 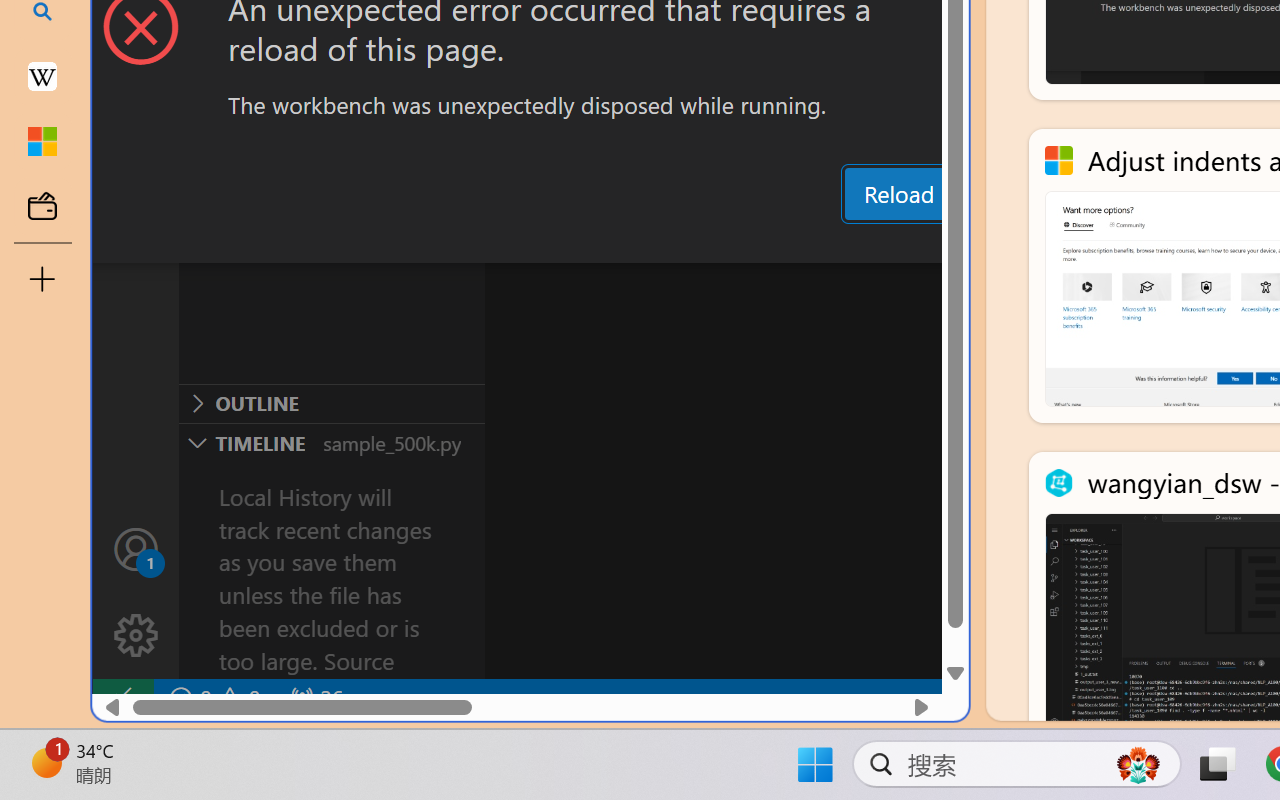 What do you see at coordinates (898, 194) in the screenshot?
I see `Reload` at bounding box center [898, 194].